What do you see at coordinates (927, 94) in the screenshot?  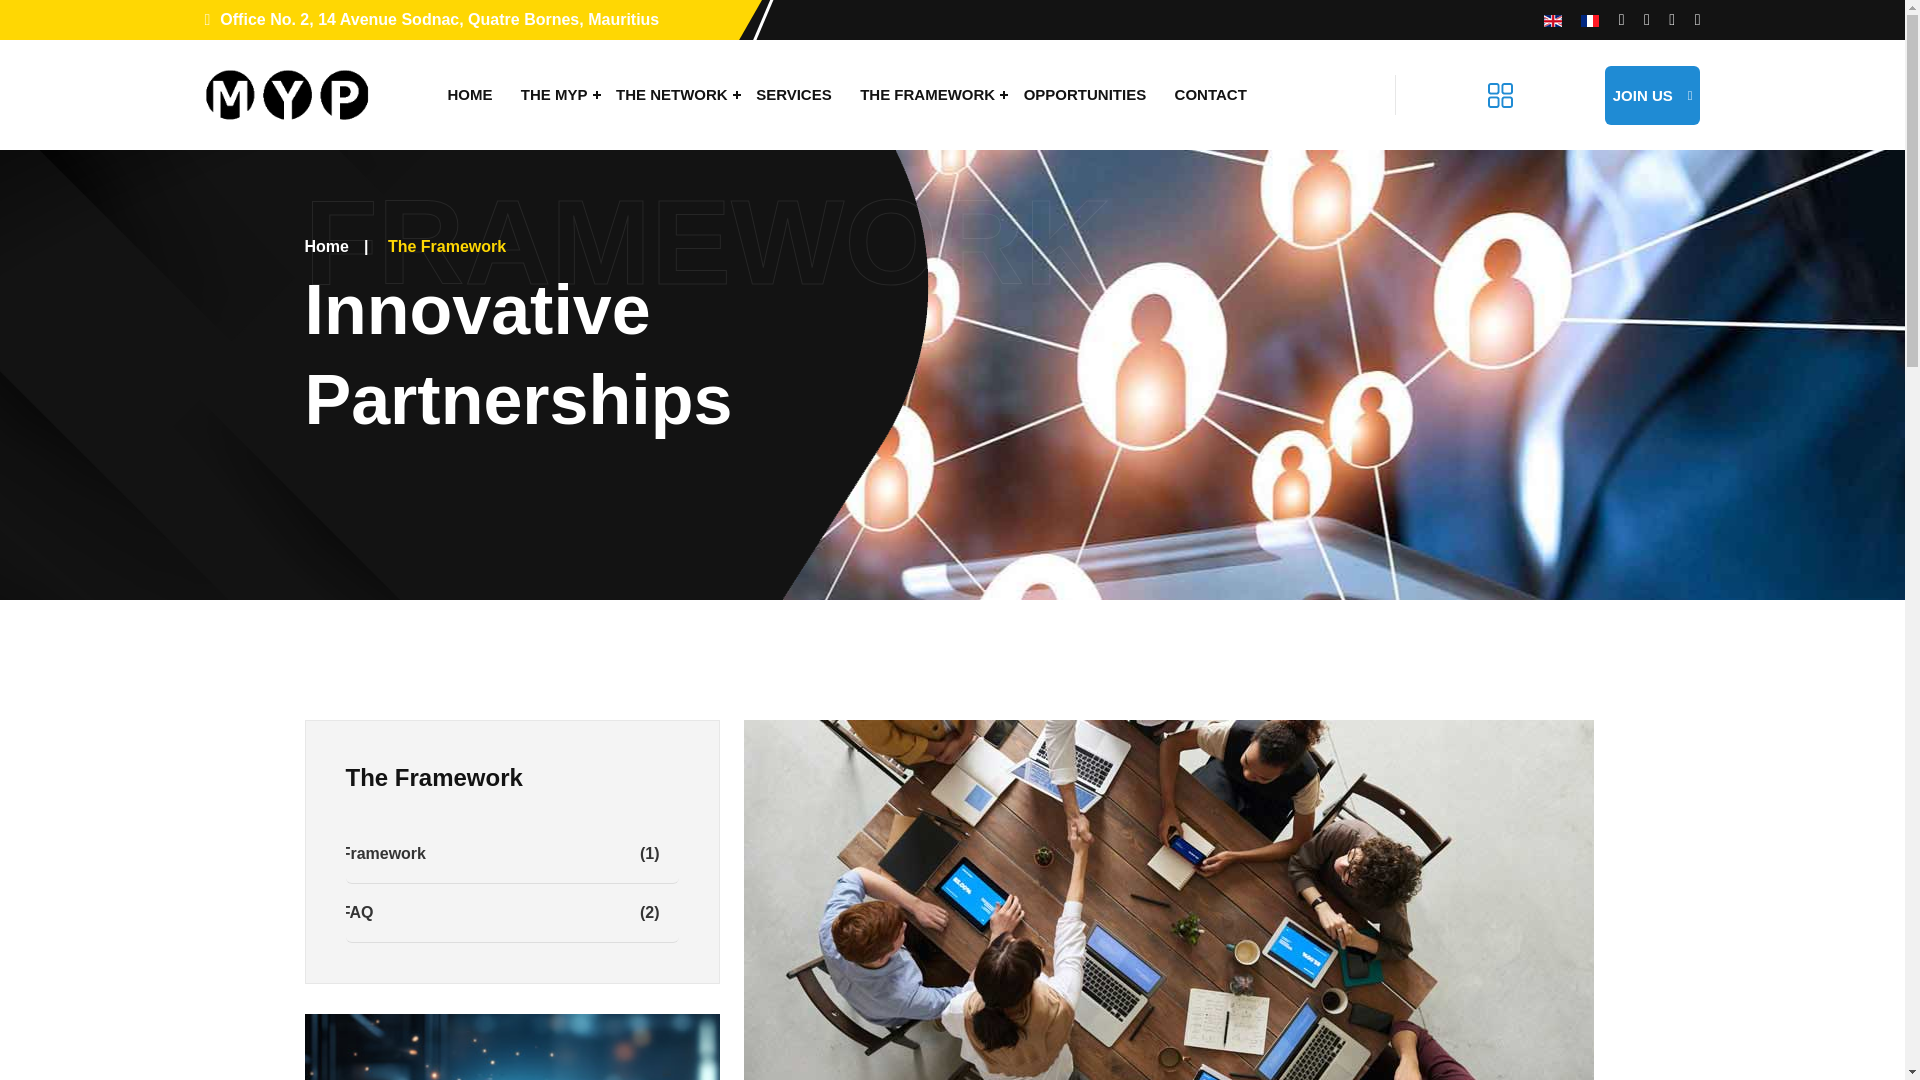 I see `THE FRAMEWORK` at bounding box center [927, 94].